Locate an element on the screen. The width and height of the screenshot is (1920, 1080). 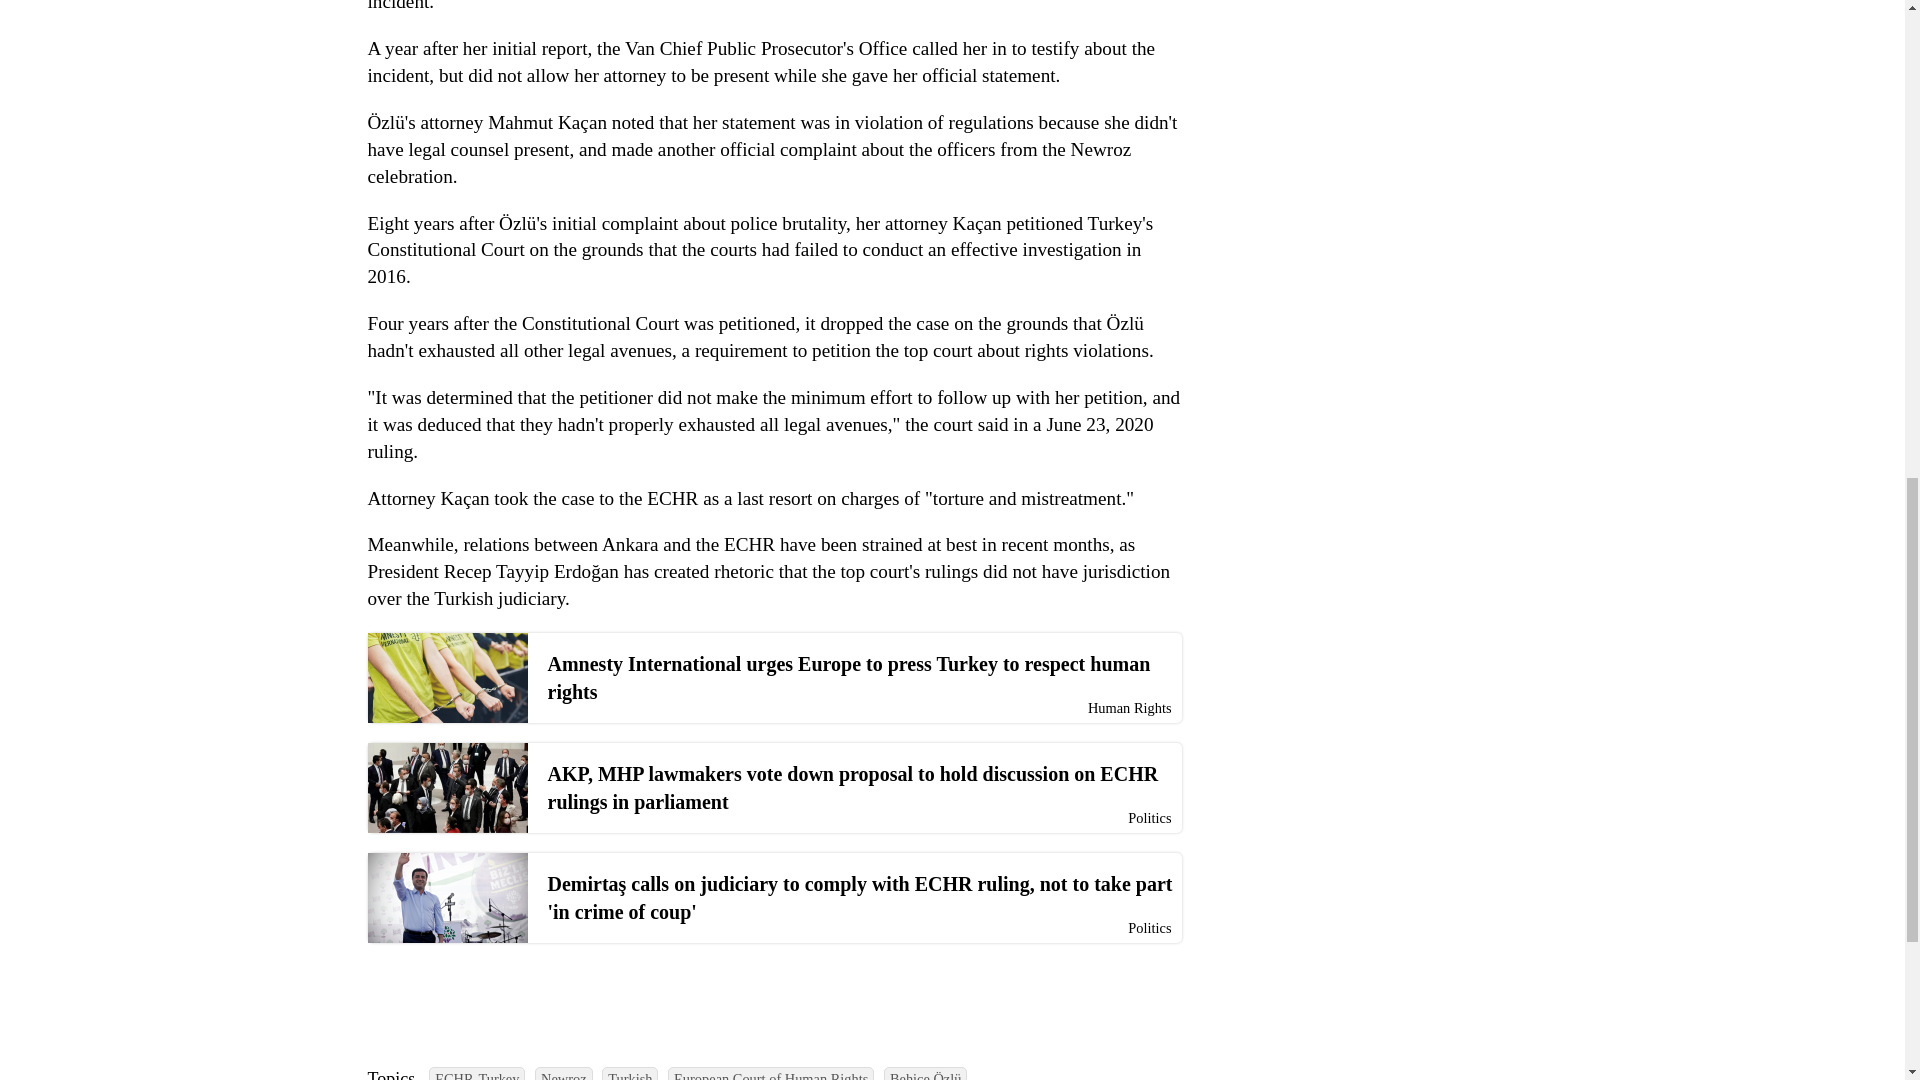
European Court of Human Rights is located at coordinates (770, 1074).